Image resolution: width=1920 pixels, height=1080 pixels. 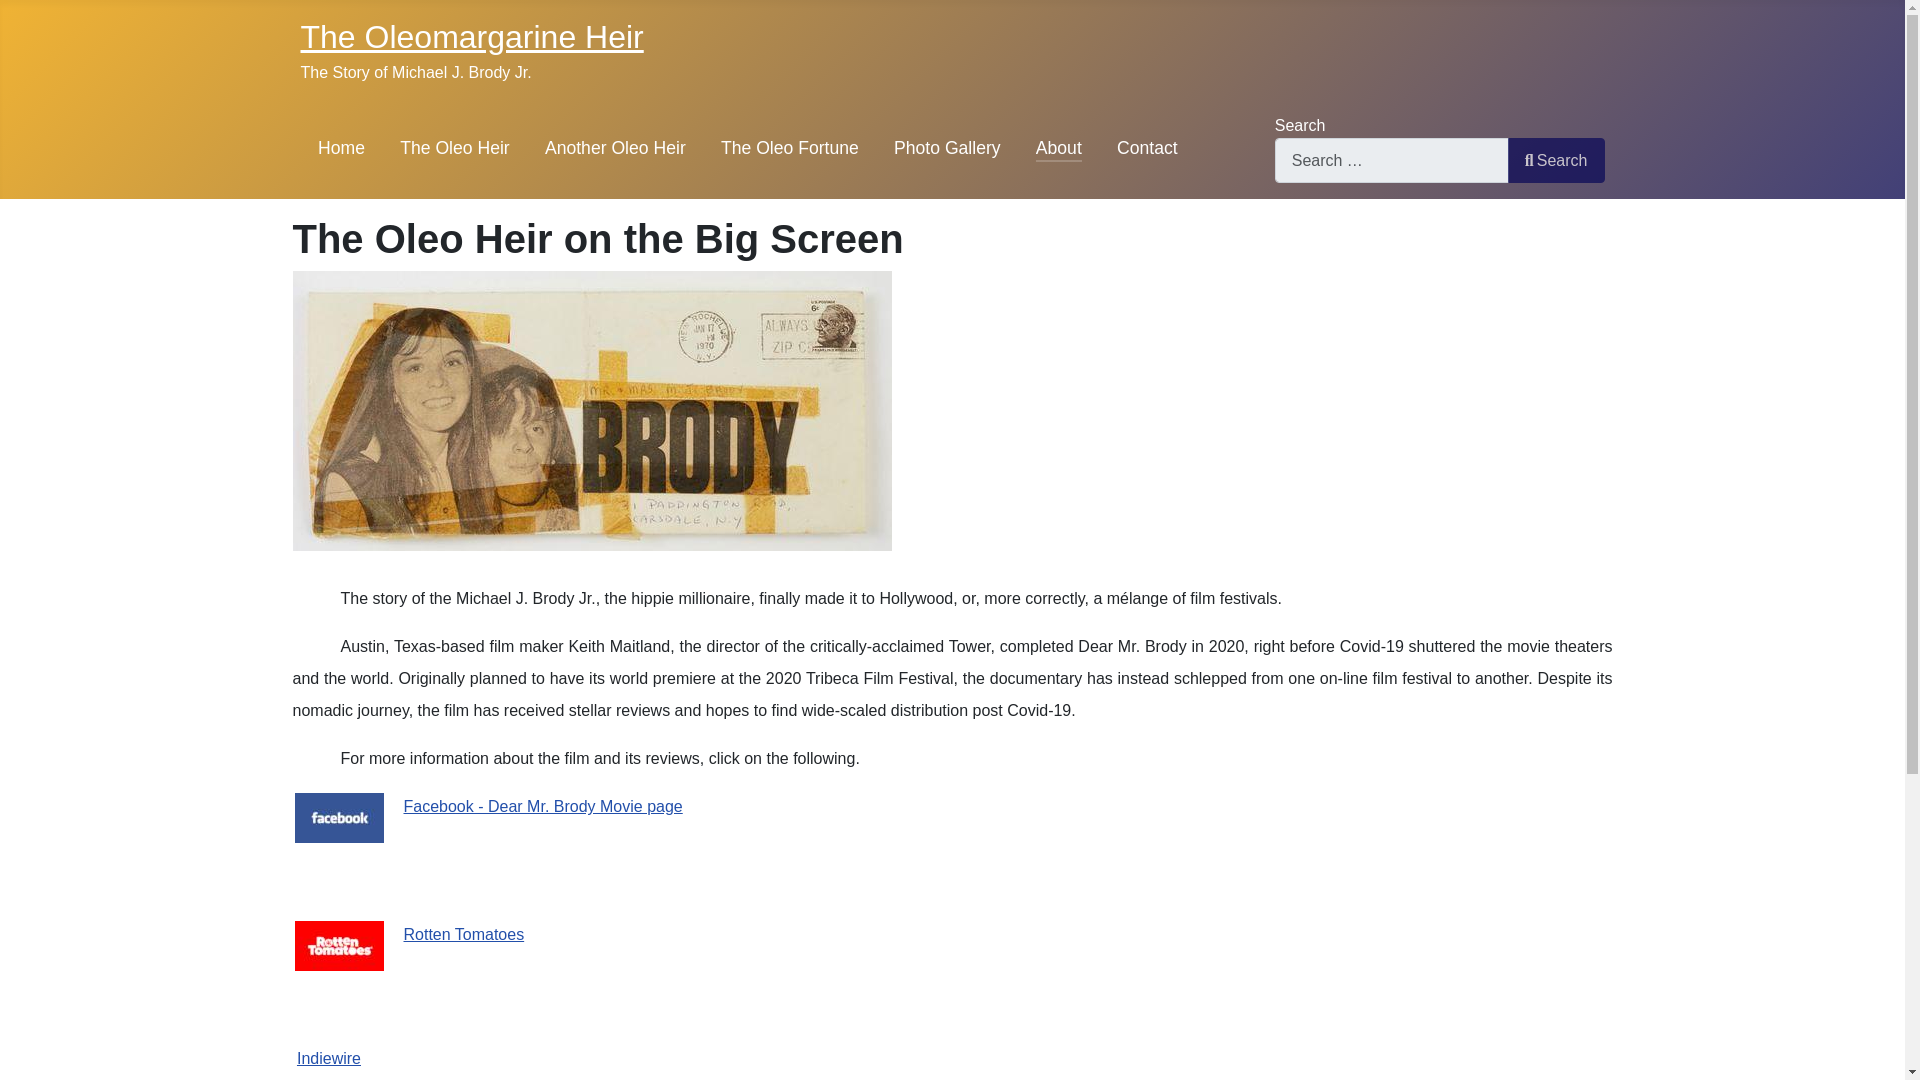 I want to click on The Oleomargarine Heir, so click(x=471, y=37).